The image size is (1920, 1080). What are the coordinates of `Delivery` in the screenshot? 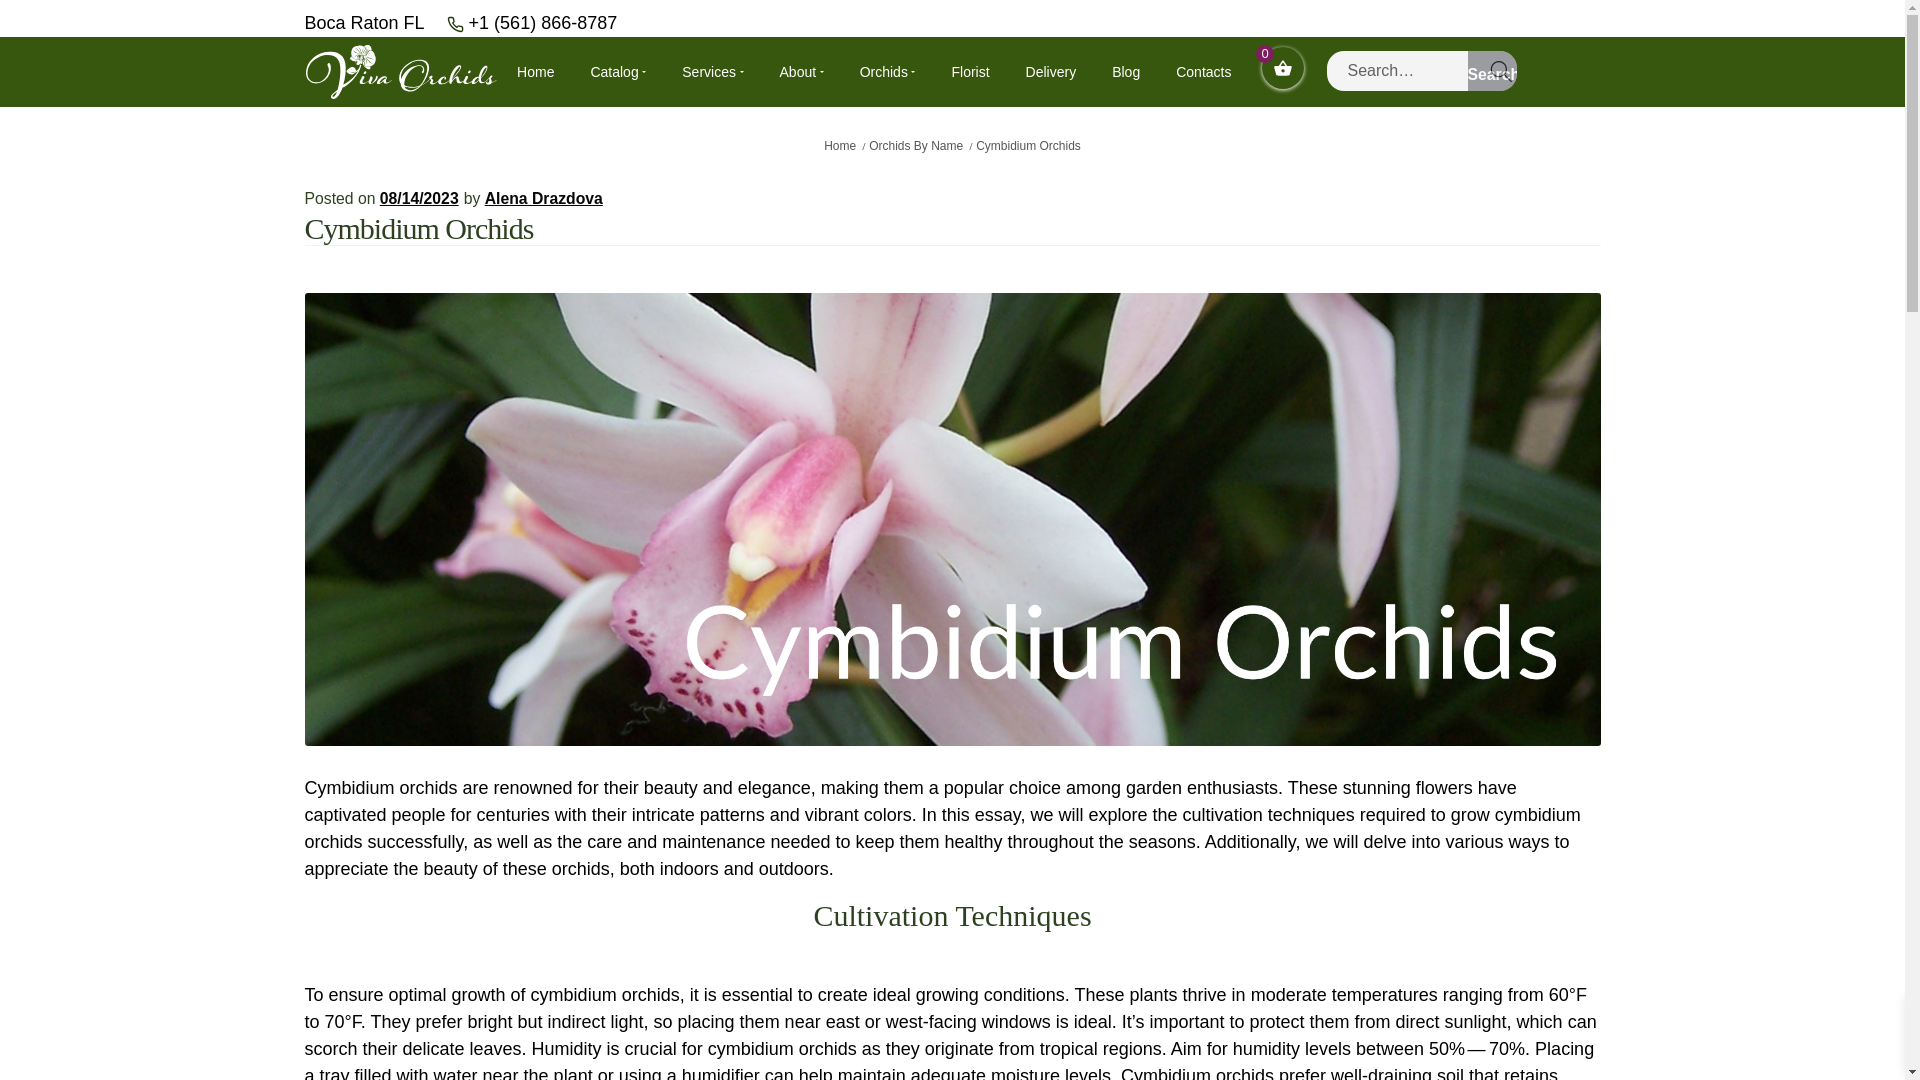 It's located at (1051, 71).